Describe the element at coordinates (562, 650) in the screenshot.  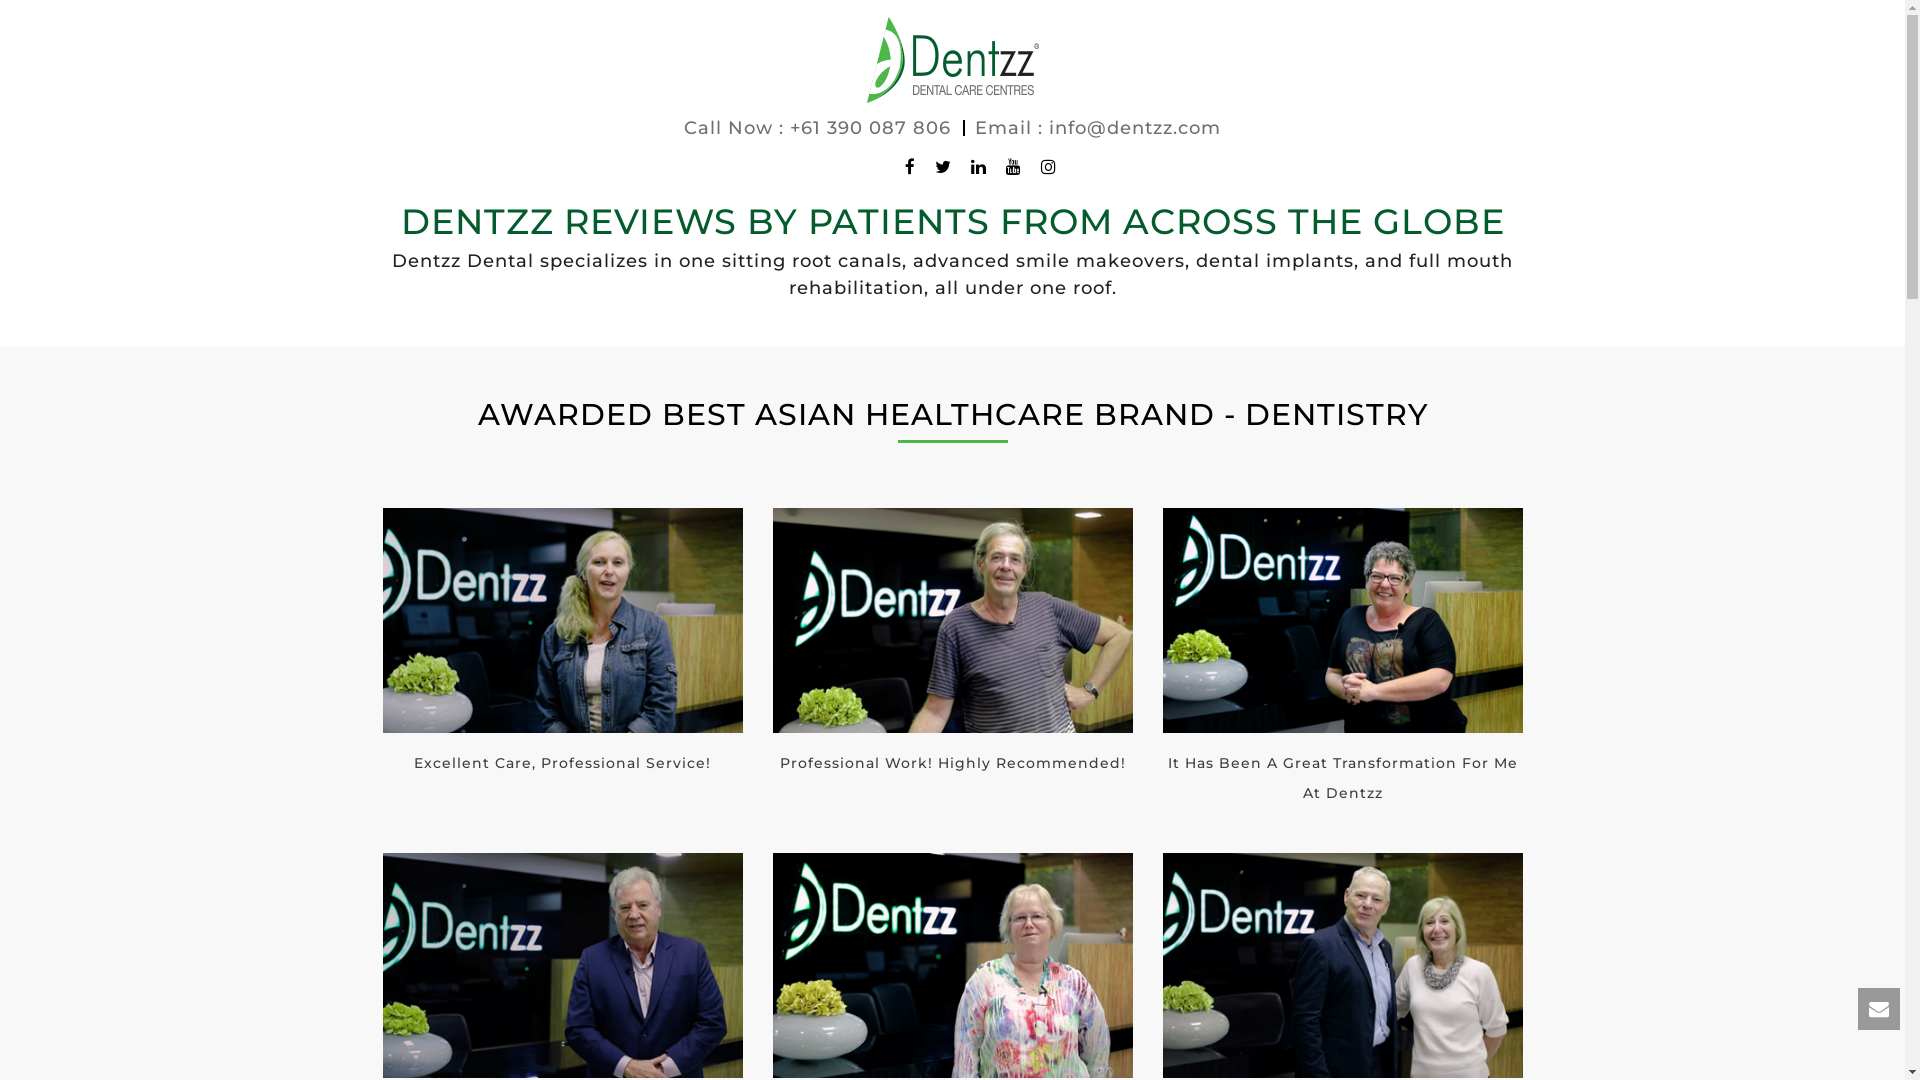
I see `Excellent Care, Professional Service!` at that location.